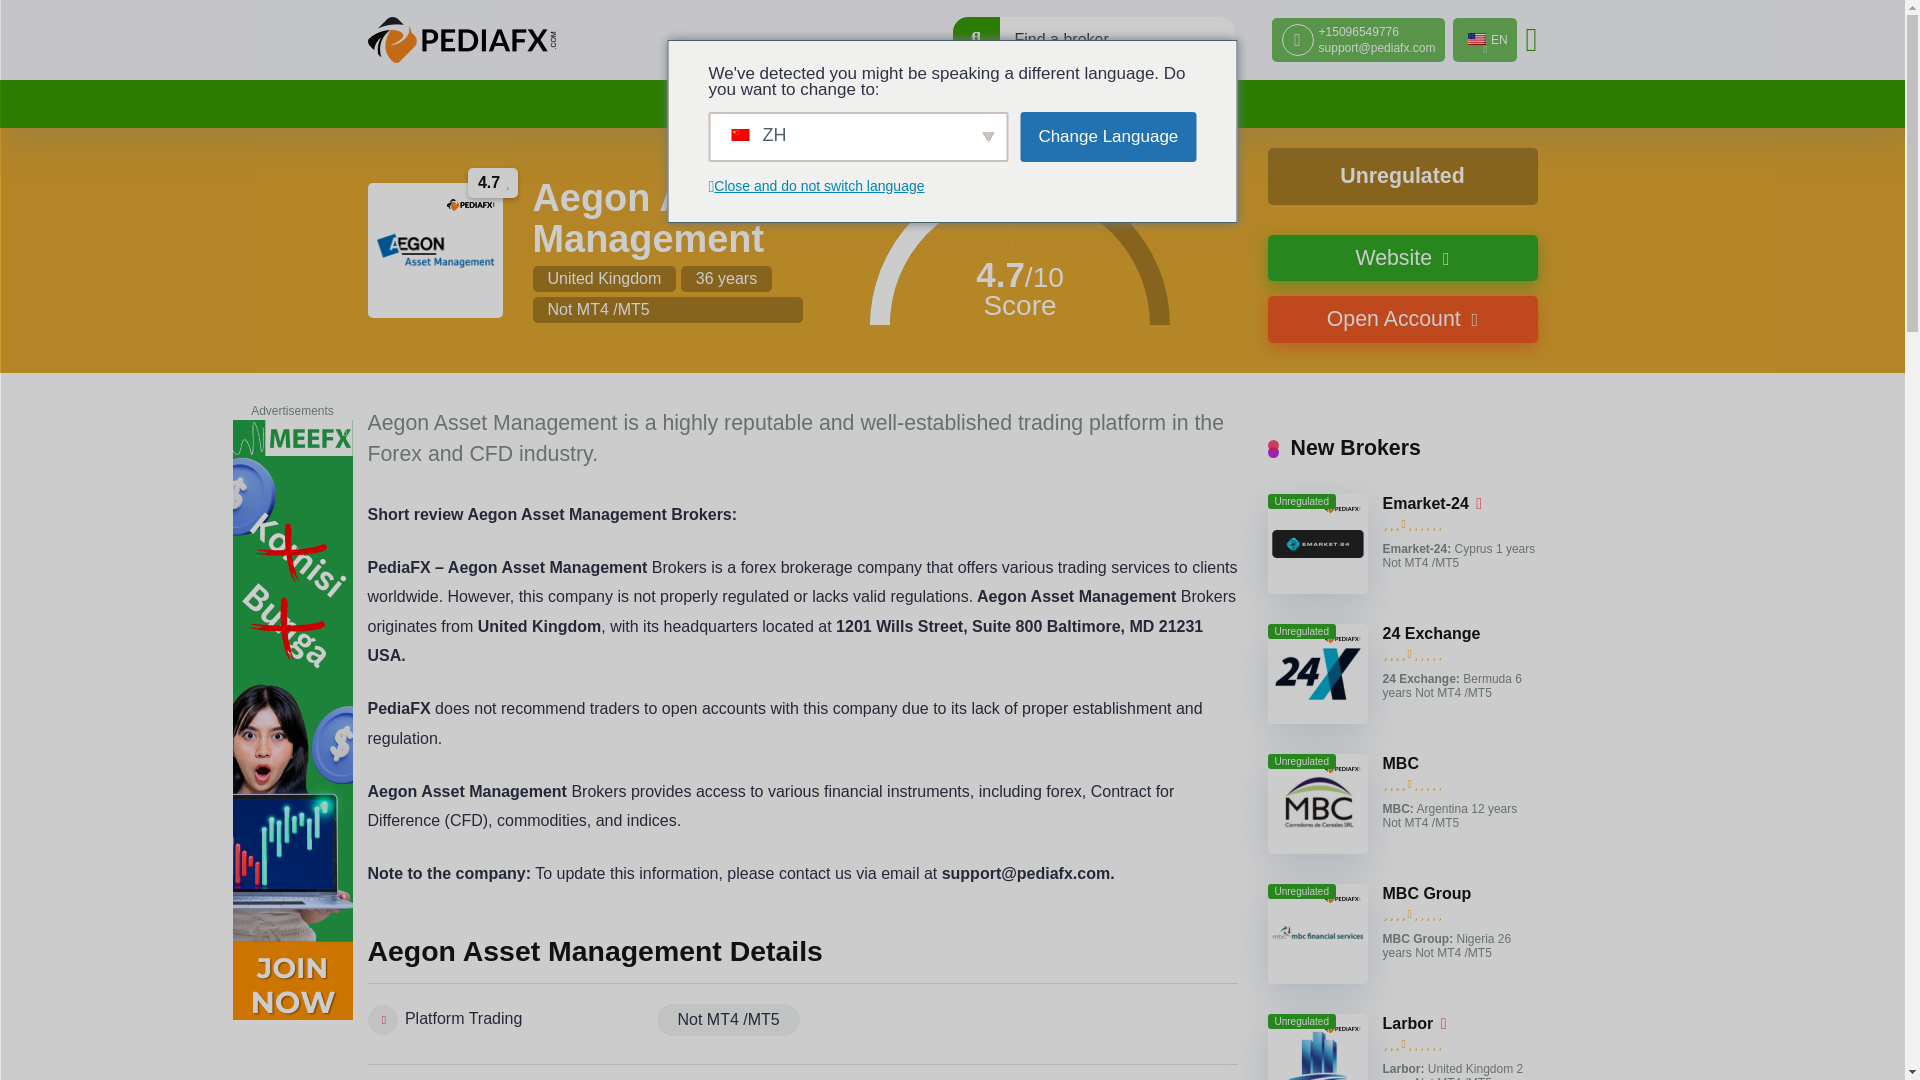 The width and height of the screenshot is (1920, 1080). I want to click on Hot News, so click(899, 104).